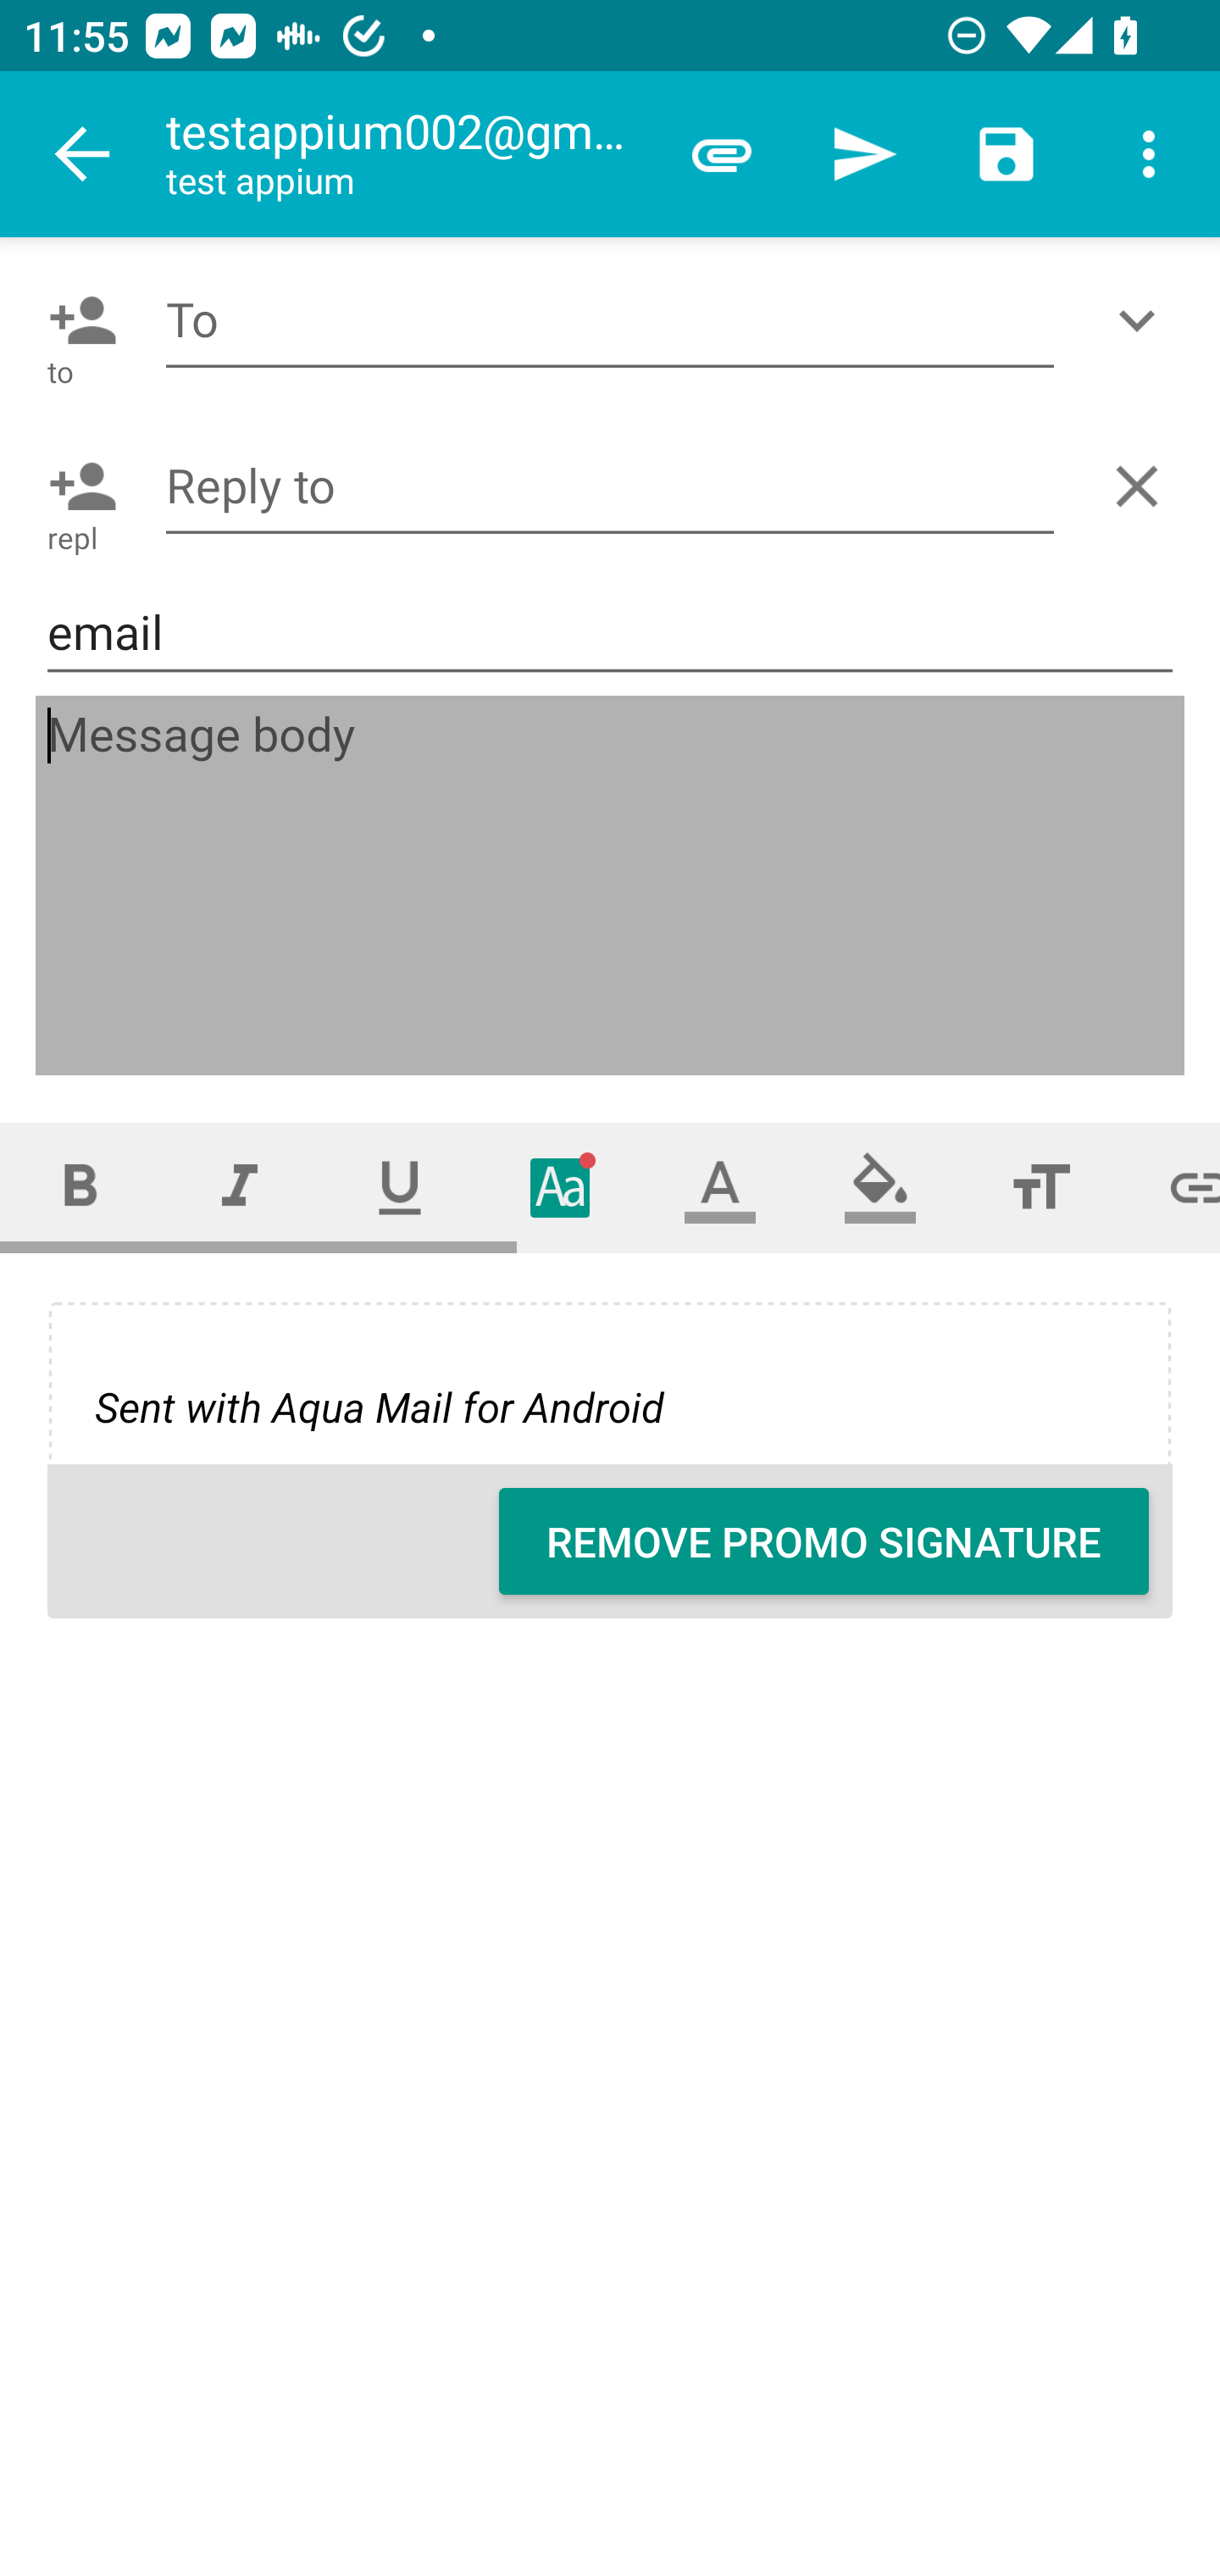 Image resolution: width=1220 pixels, height=2576 pixels. Describe the element at coordinates (610, 485) in the screenshot. I see `Reply to` at that location.